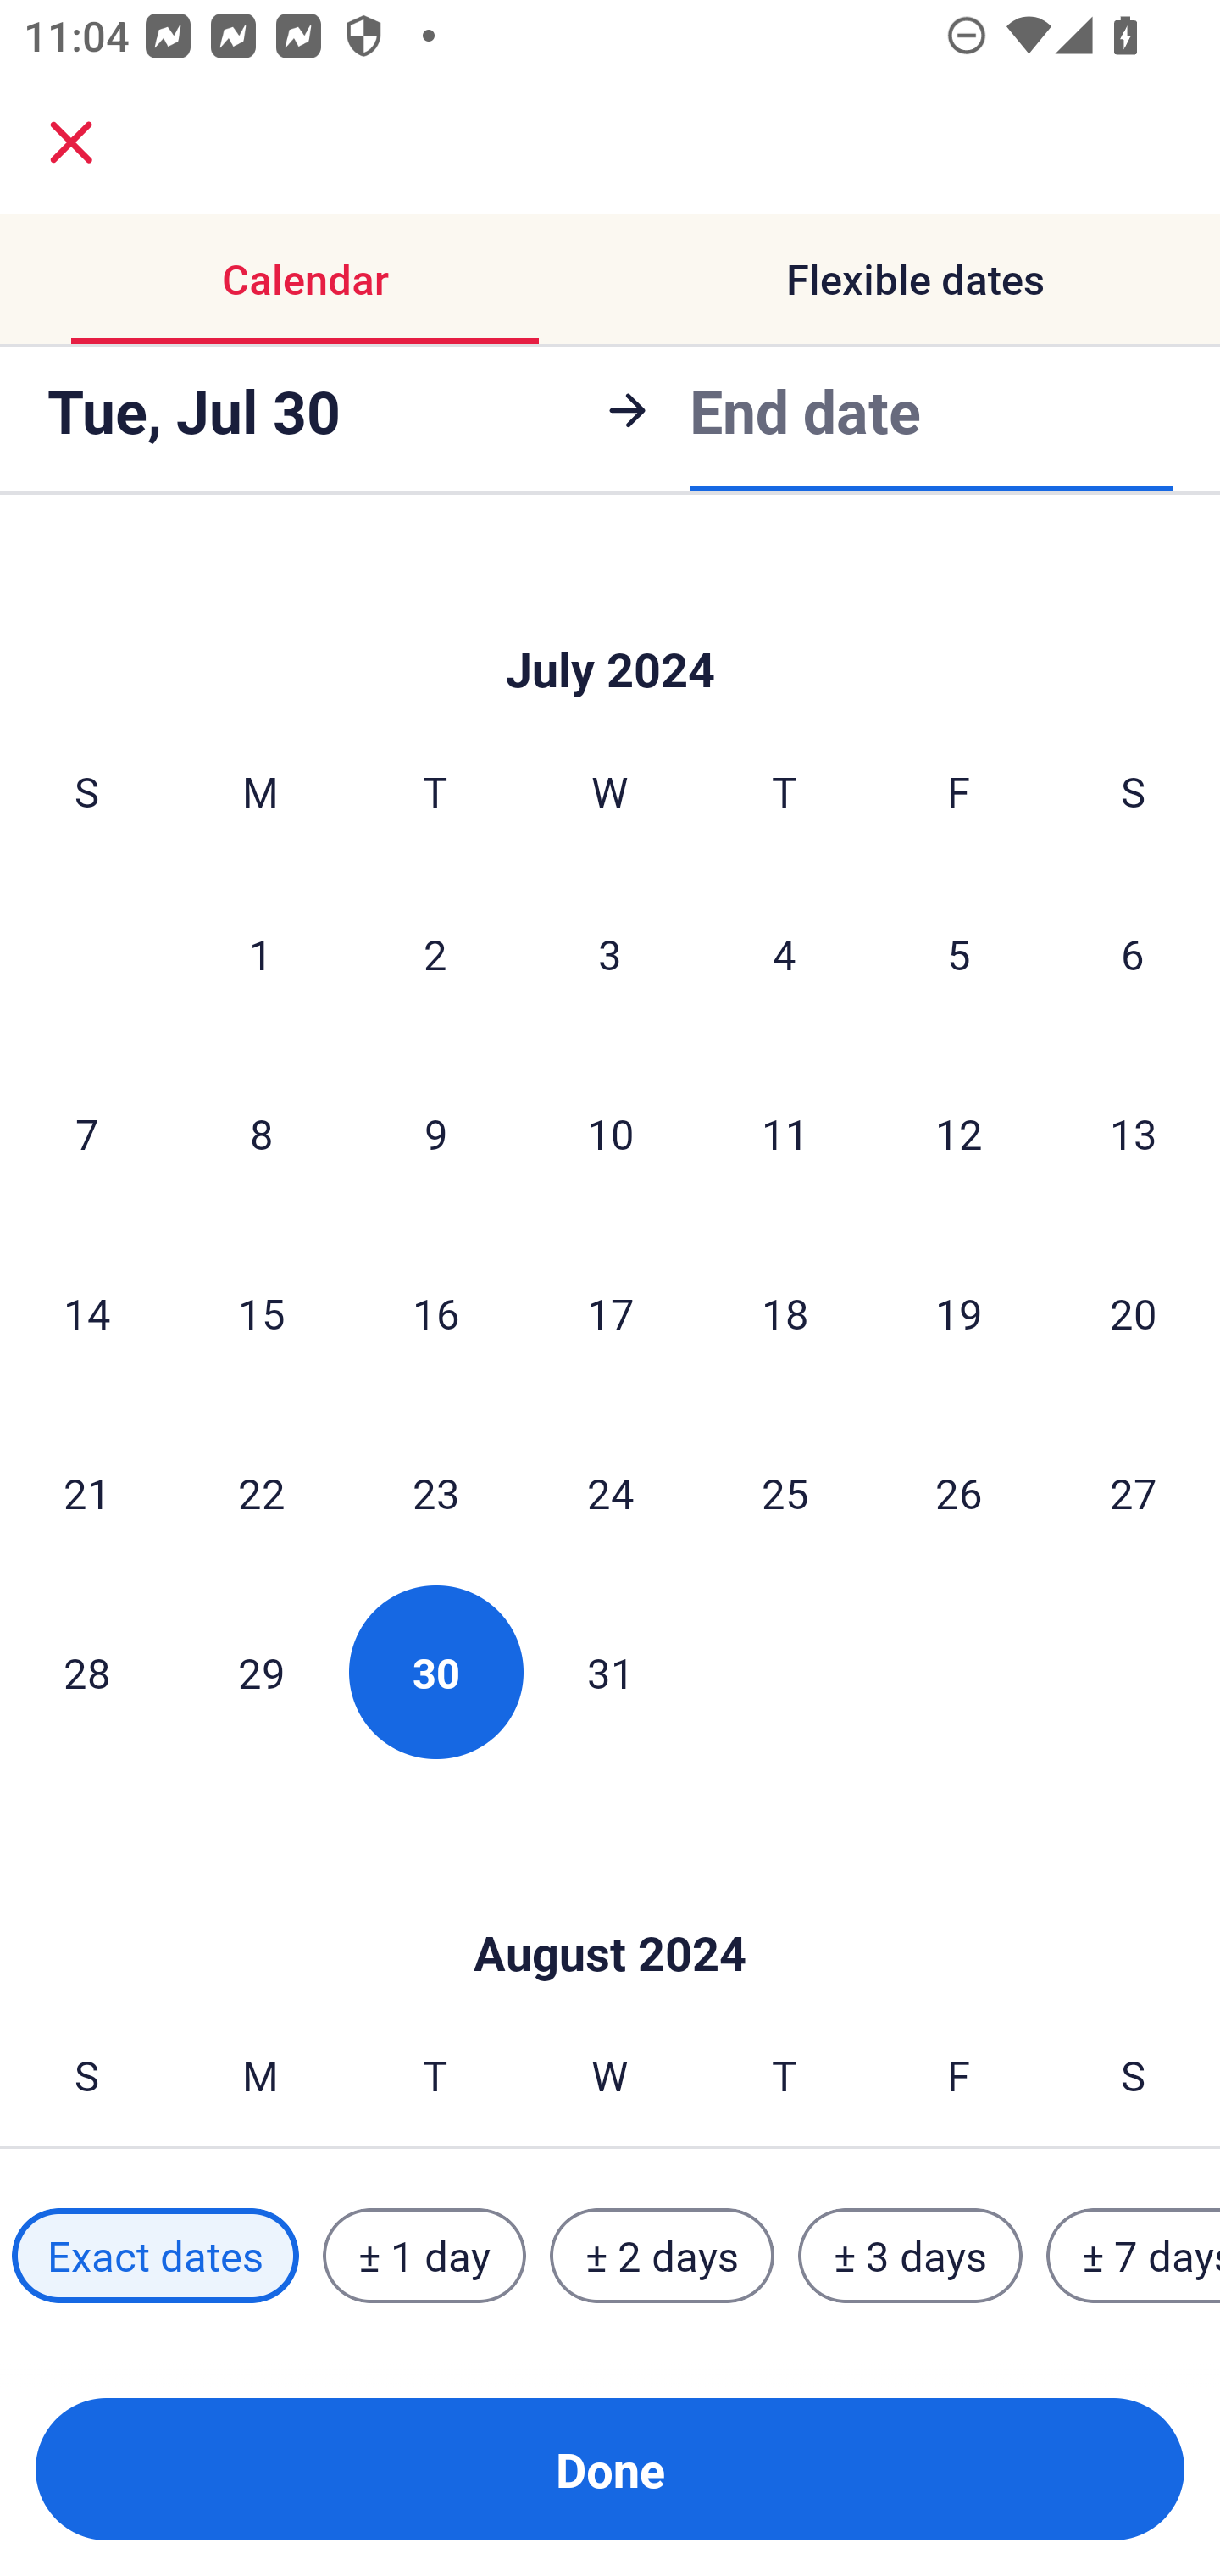 The image size is (1220, 2576). I want to click on Done, so click(610, 2469).